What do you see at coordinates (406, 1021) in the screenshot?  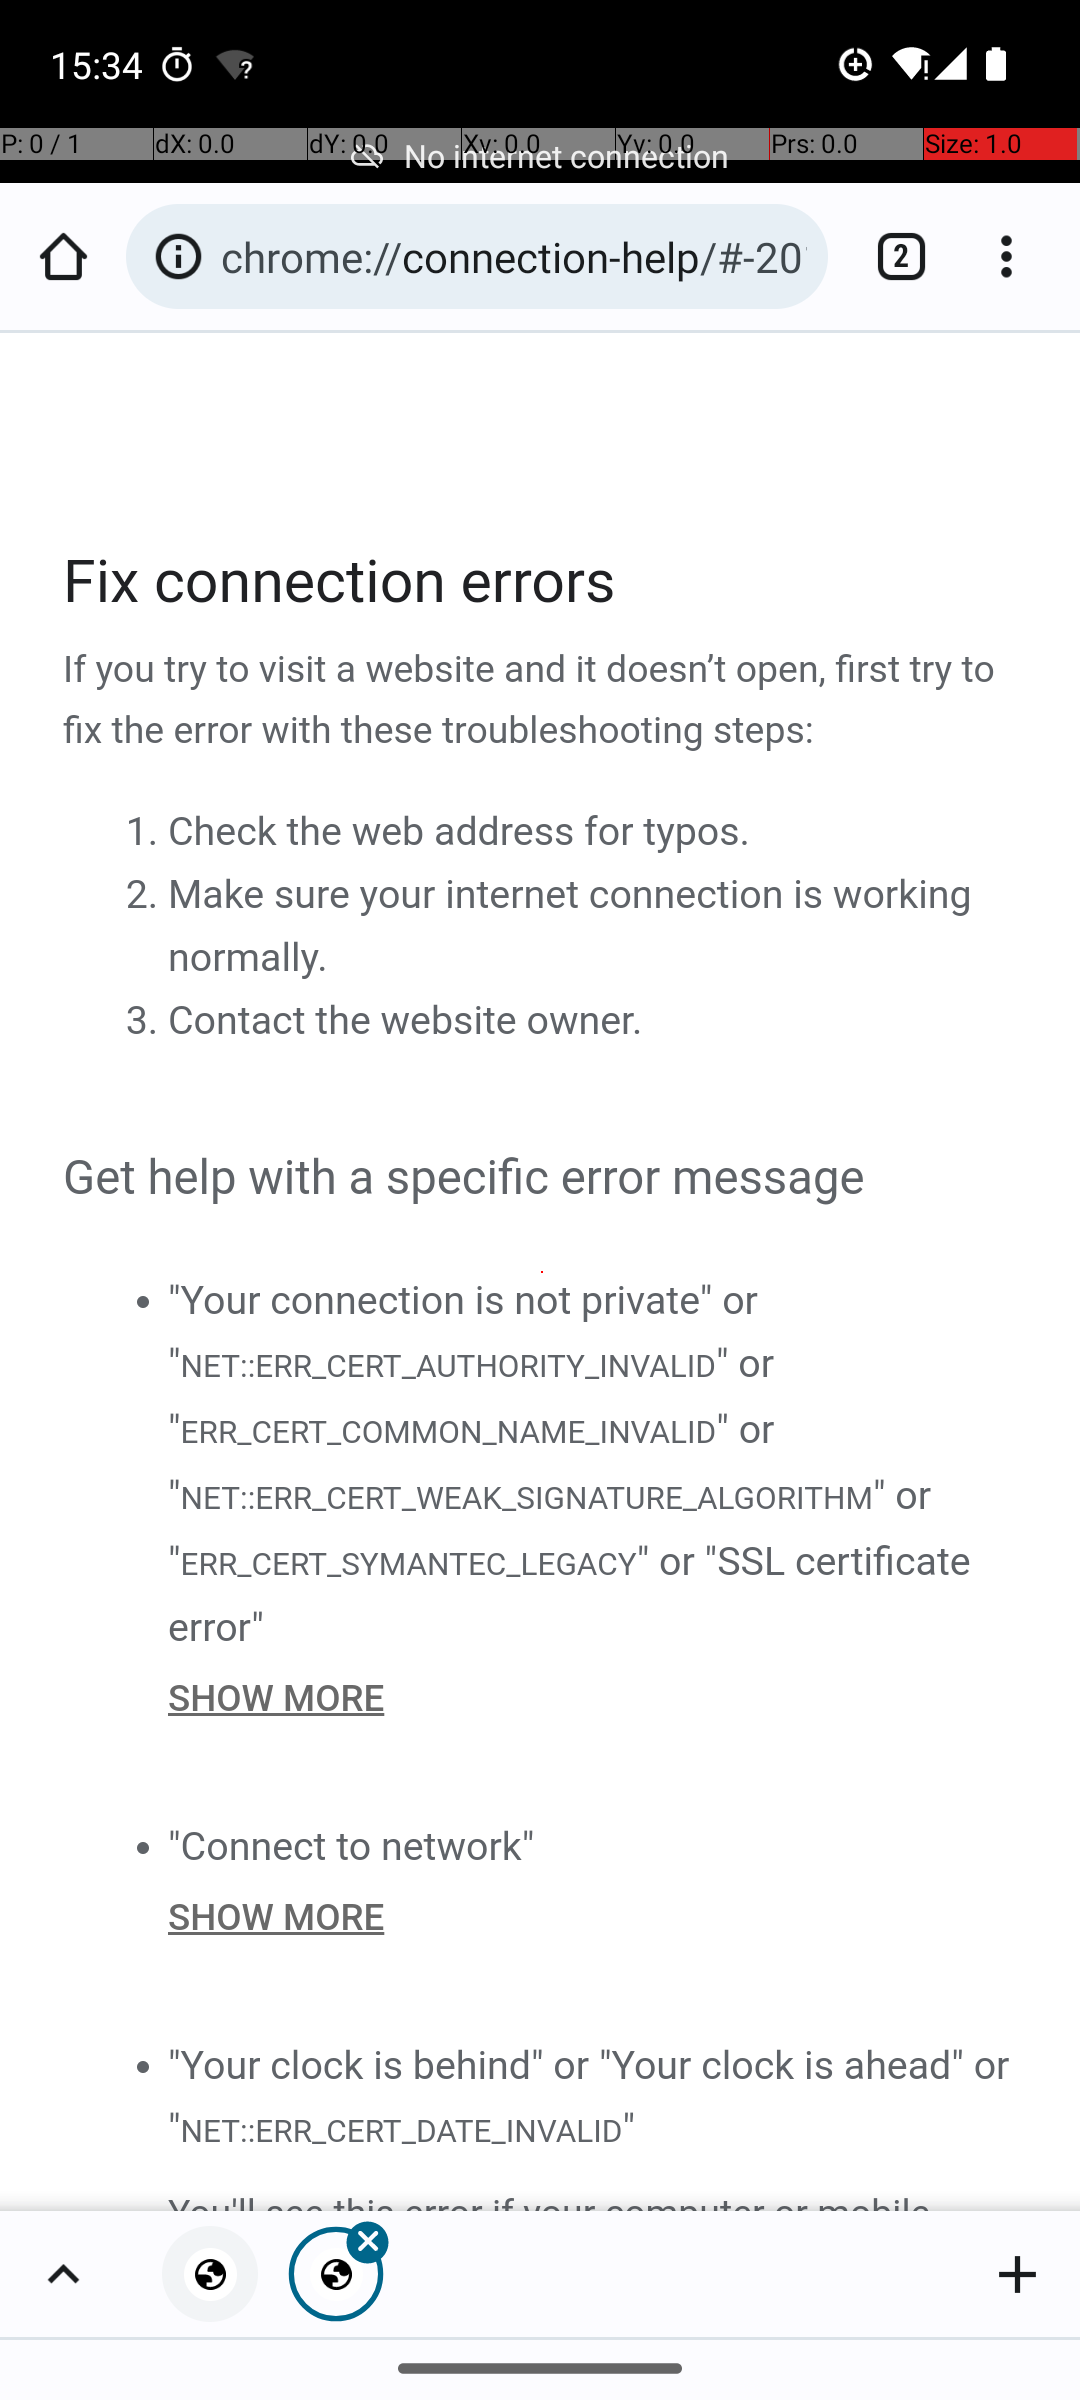 I see `Contact the website owner.` at bounding box center [406, 1021].